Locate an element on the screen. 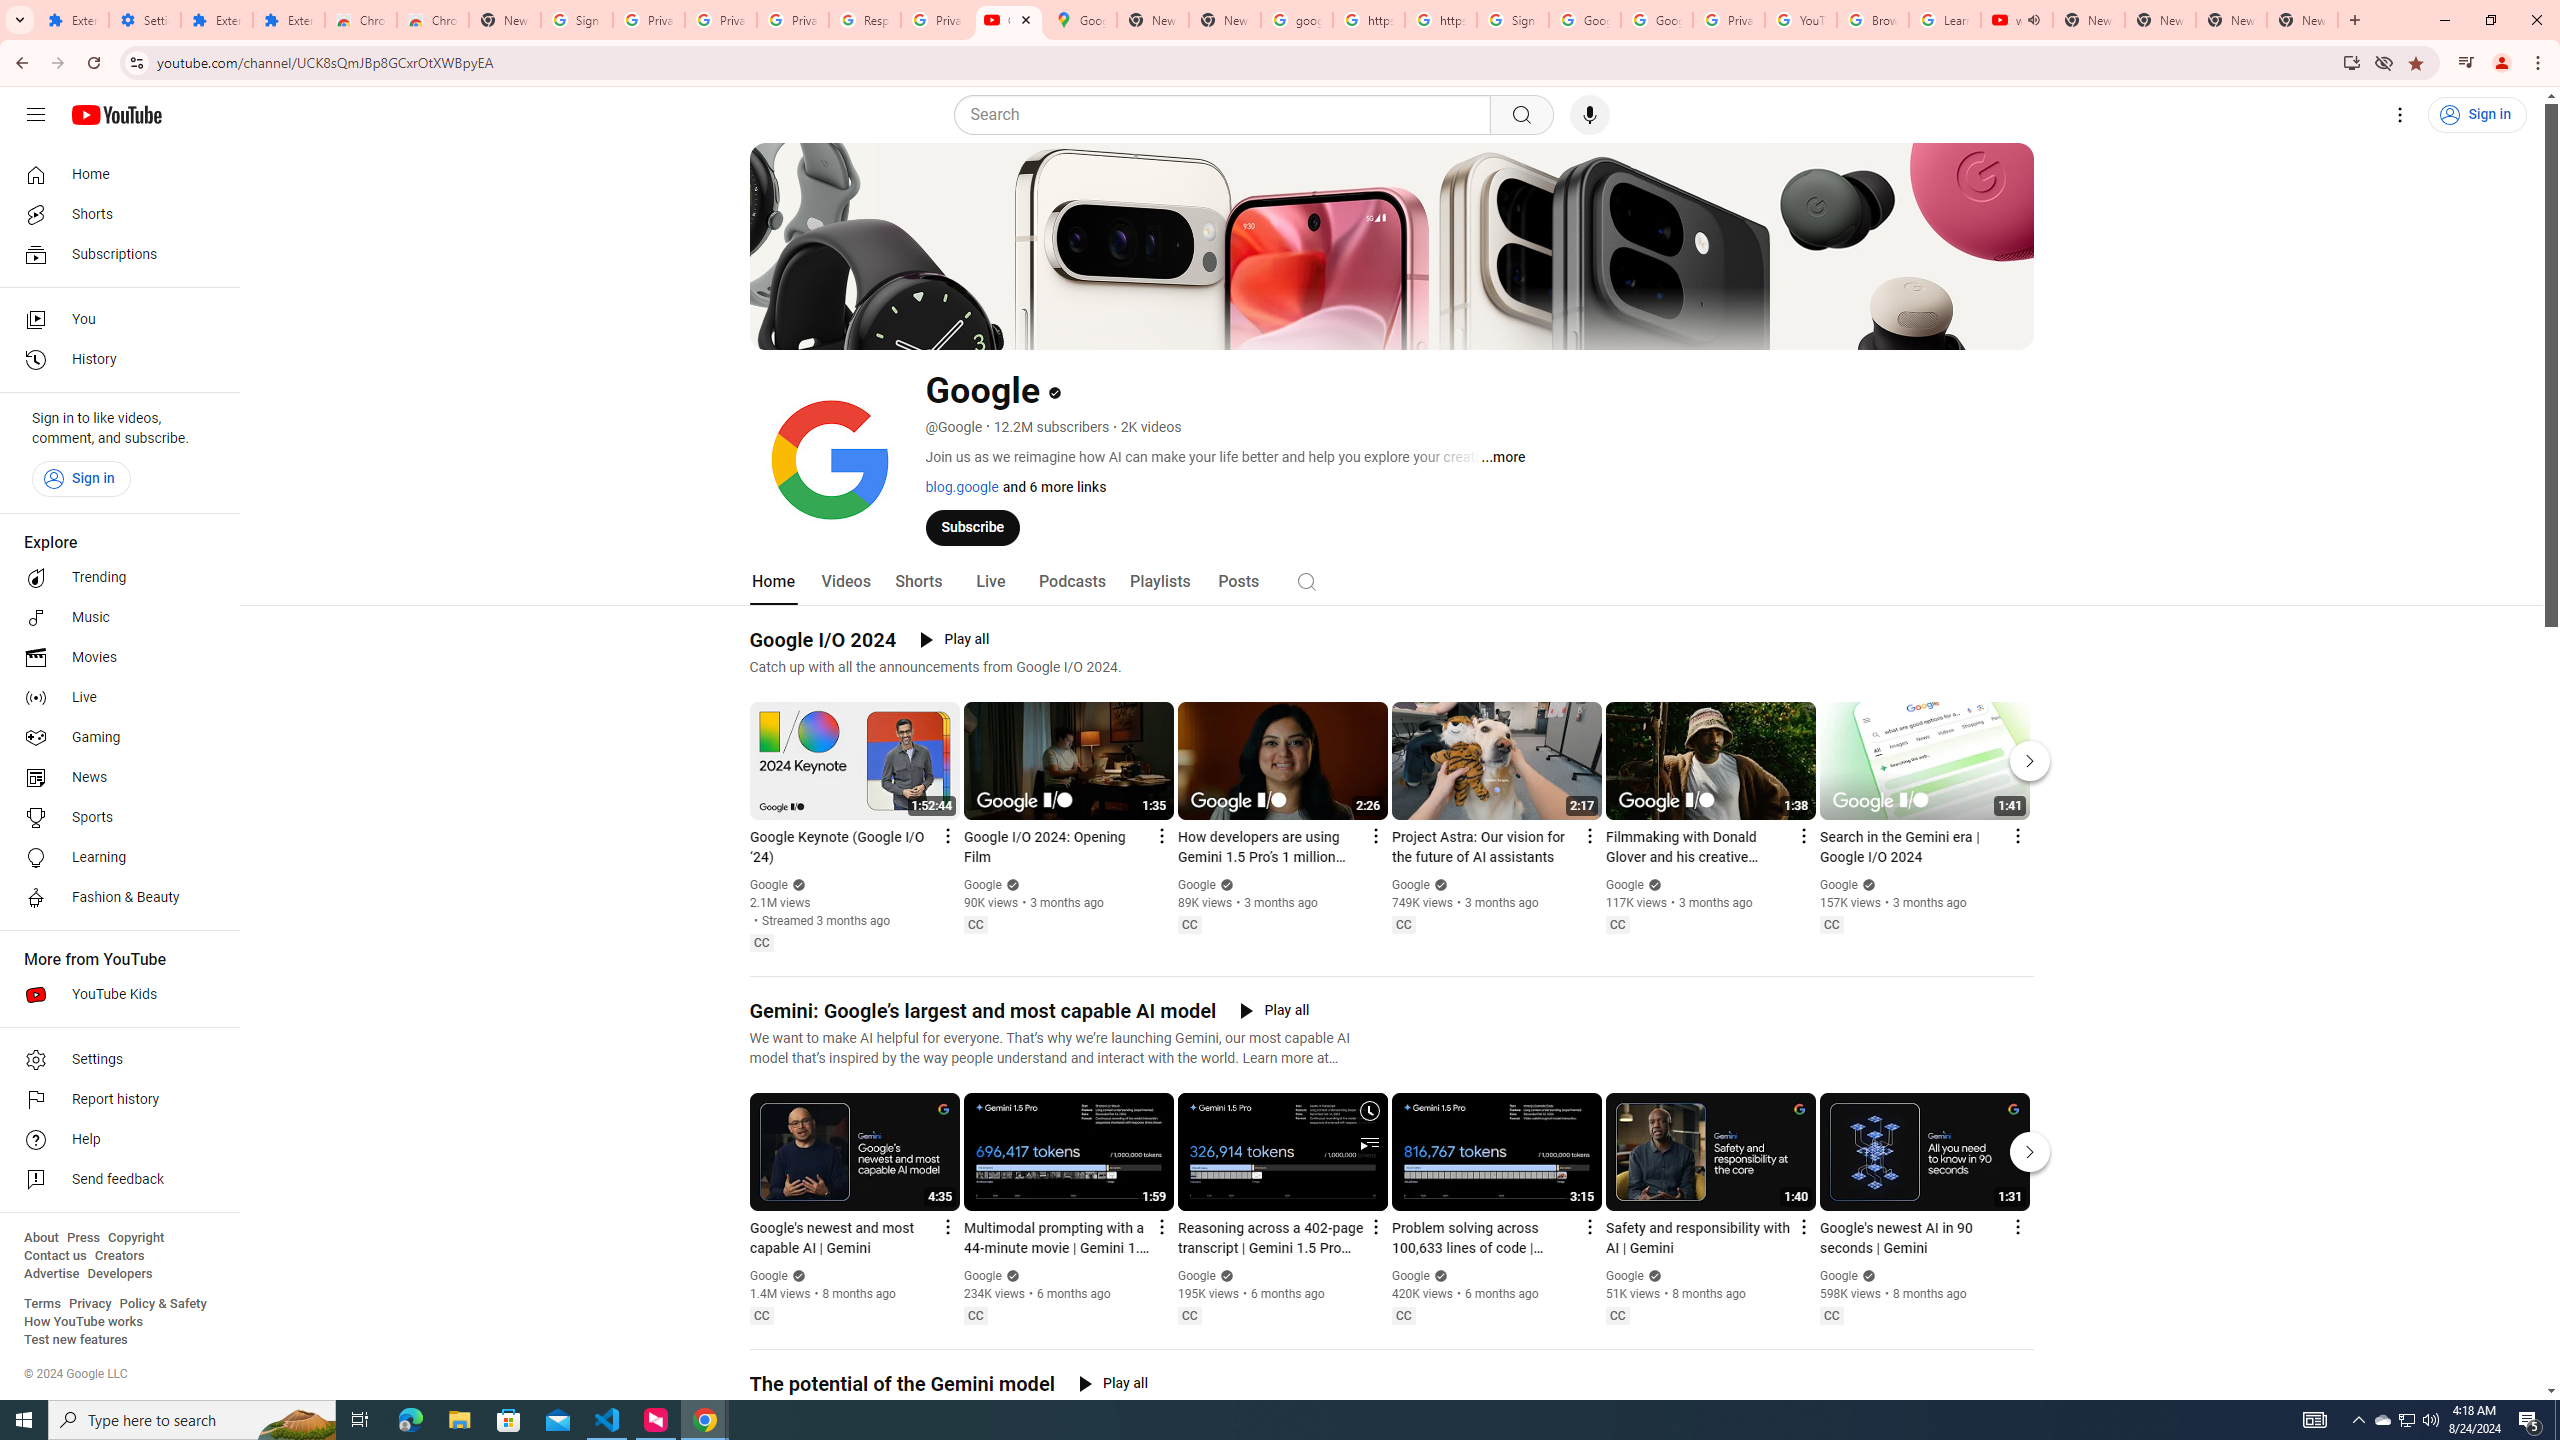  Extensions is located at coordinates (216, 20).